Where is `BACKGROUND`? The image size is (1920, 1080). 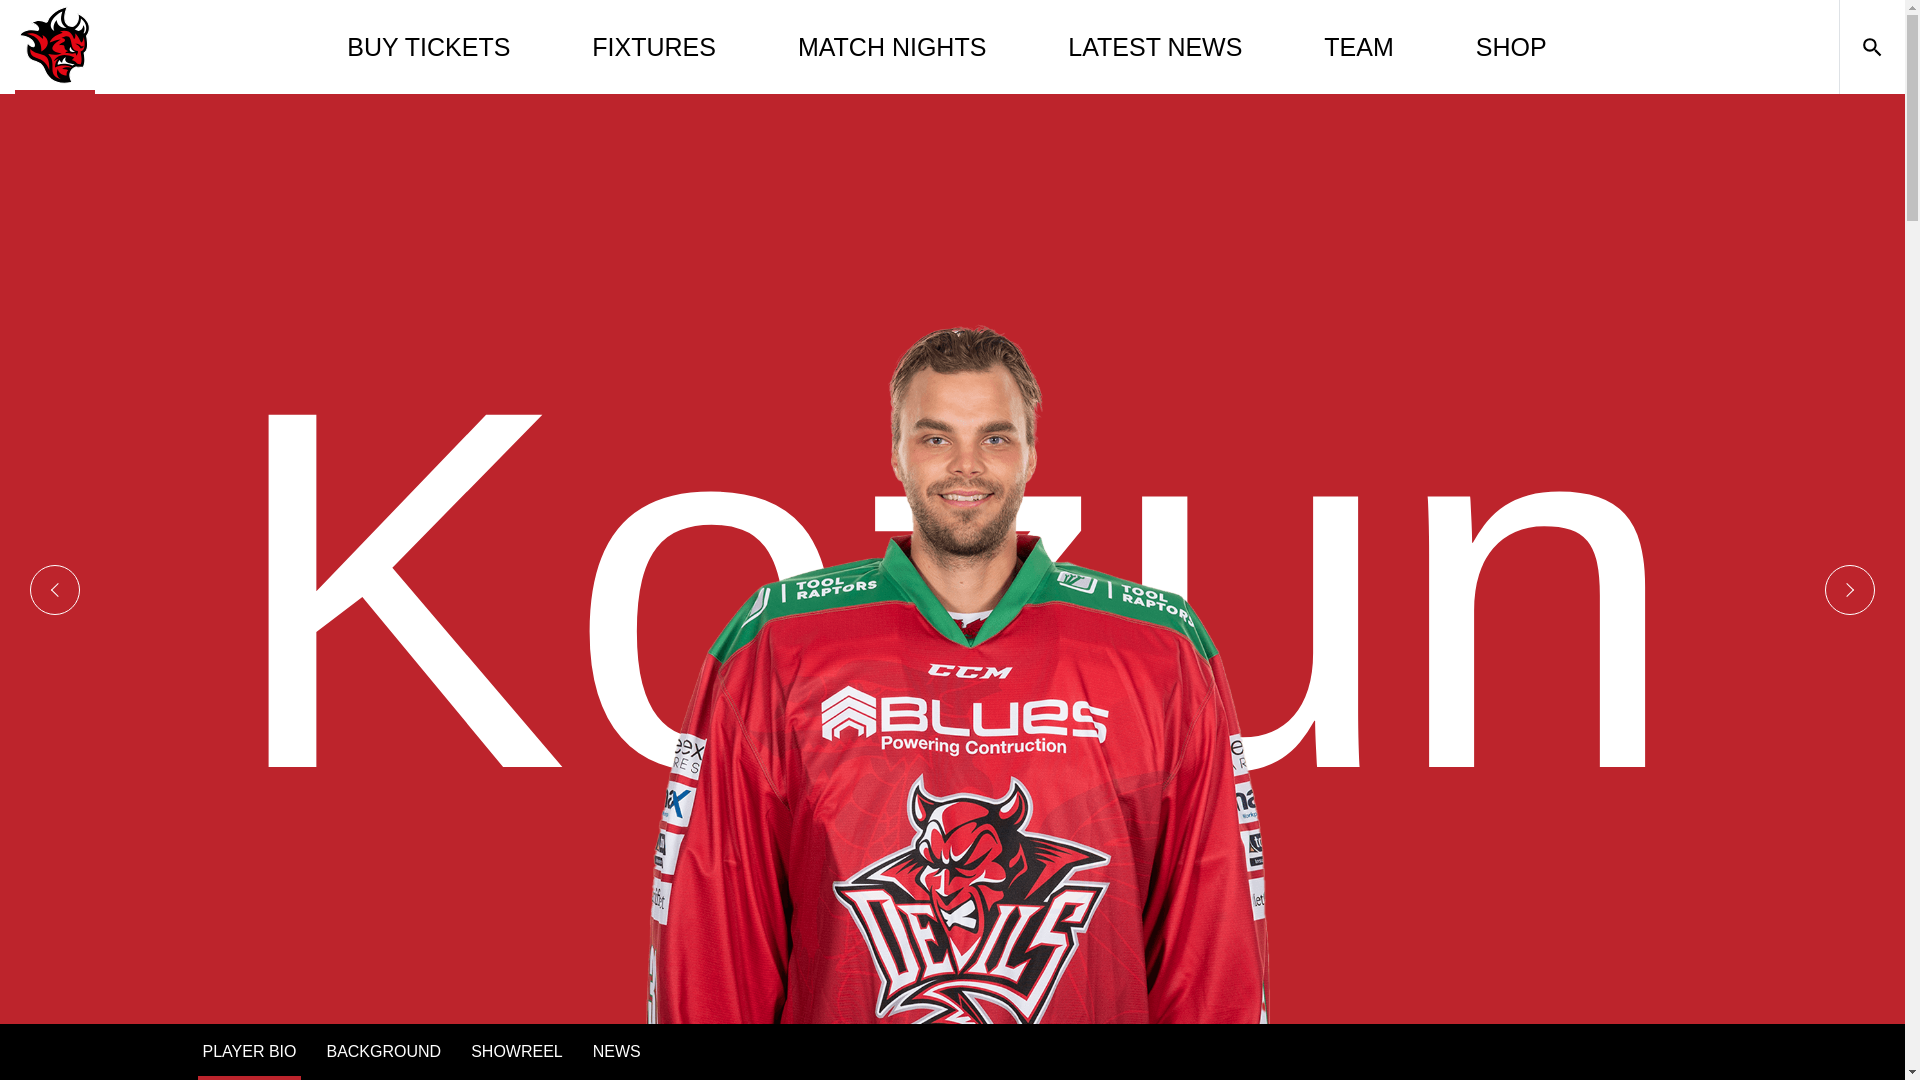
BACKGROUND is located at coordinates (382, 1052).